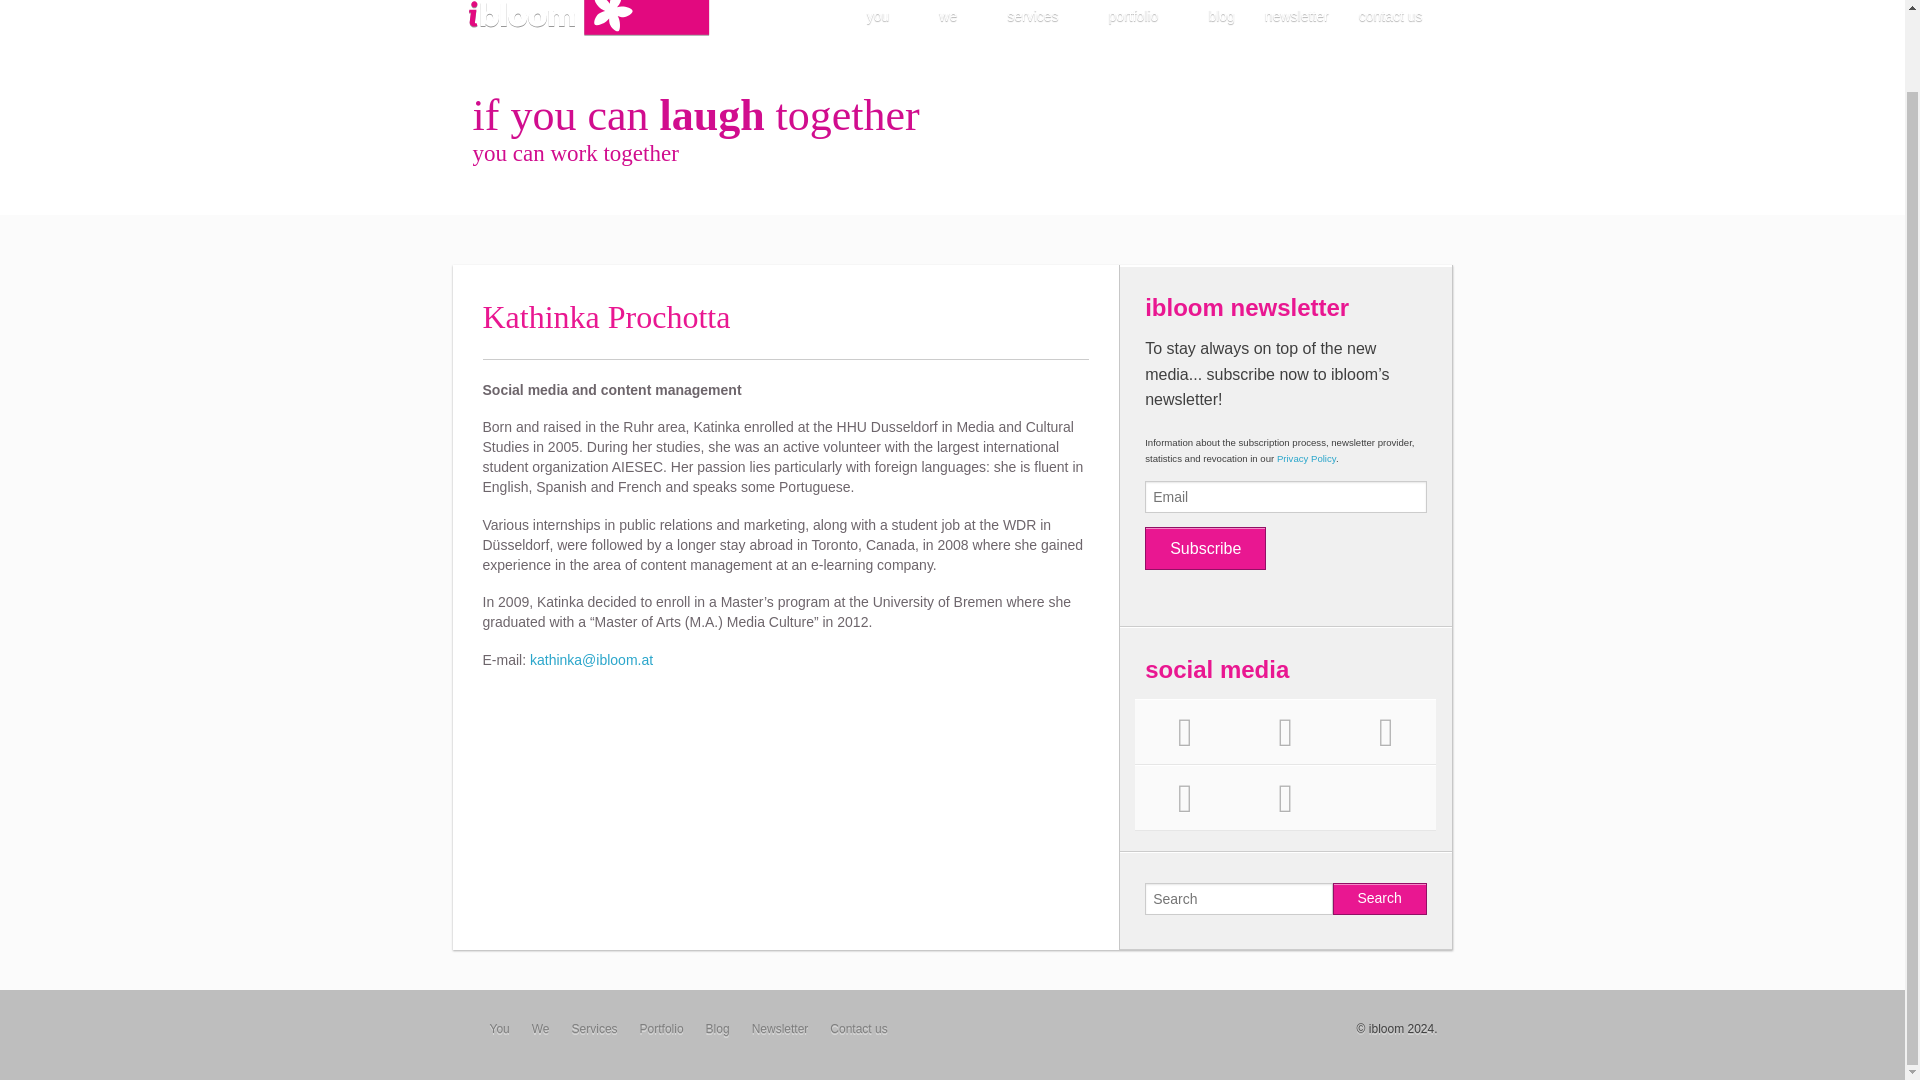 The height and width of the screenshot is (1080, 1920). Describe the element at coordinates (888, 16) in the screenshot. I see `you` at that location.